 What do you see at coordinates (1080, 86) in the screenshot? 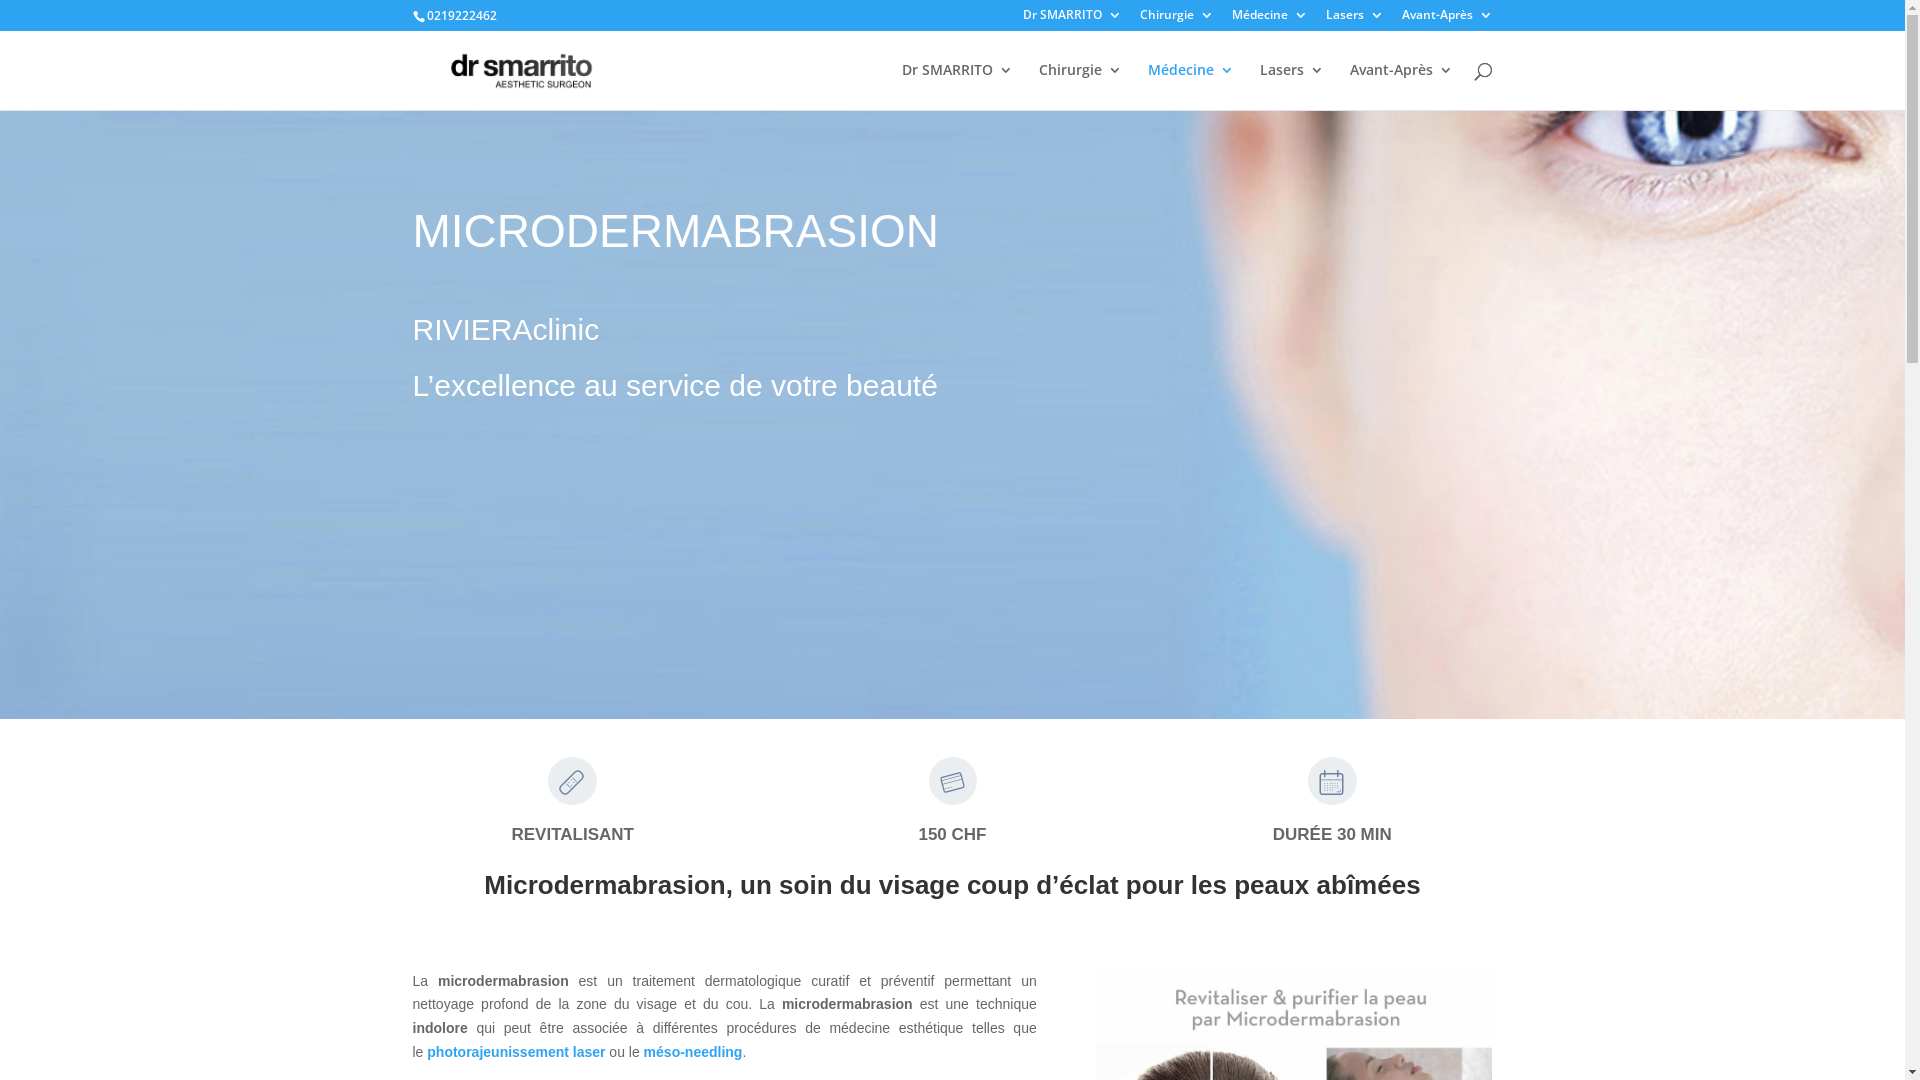
I see `Chirurgie` at bounding box center [1080, 86].